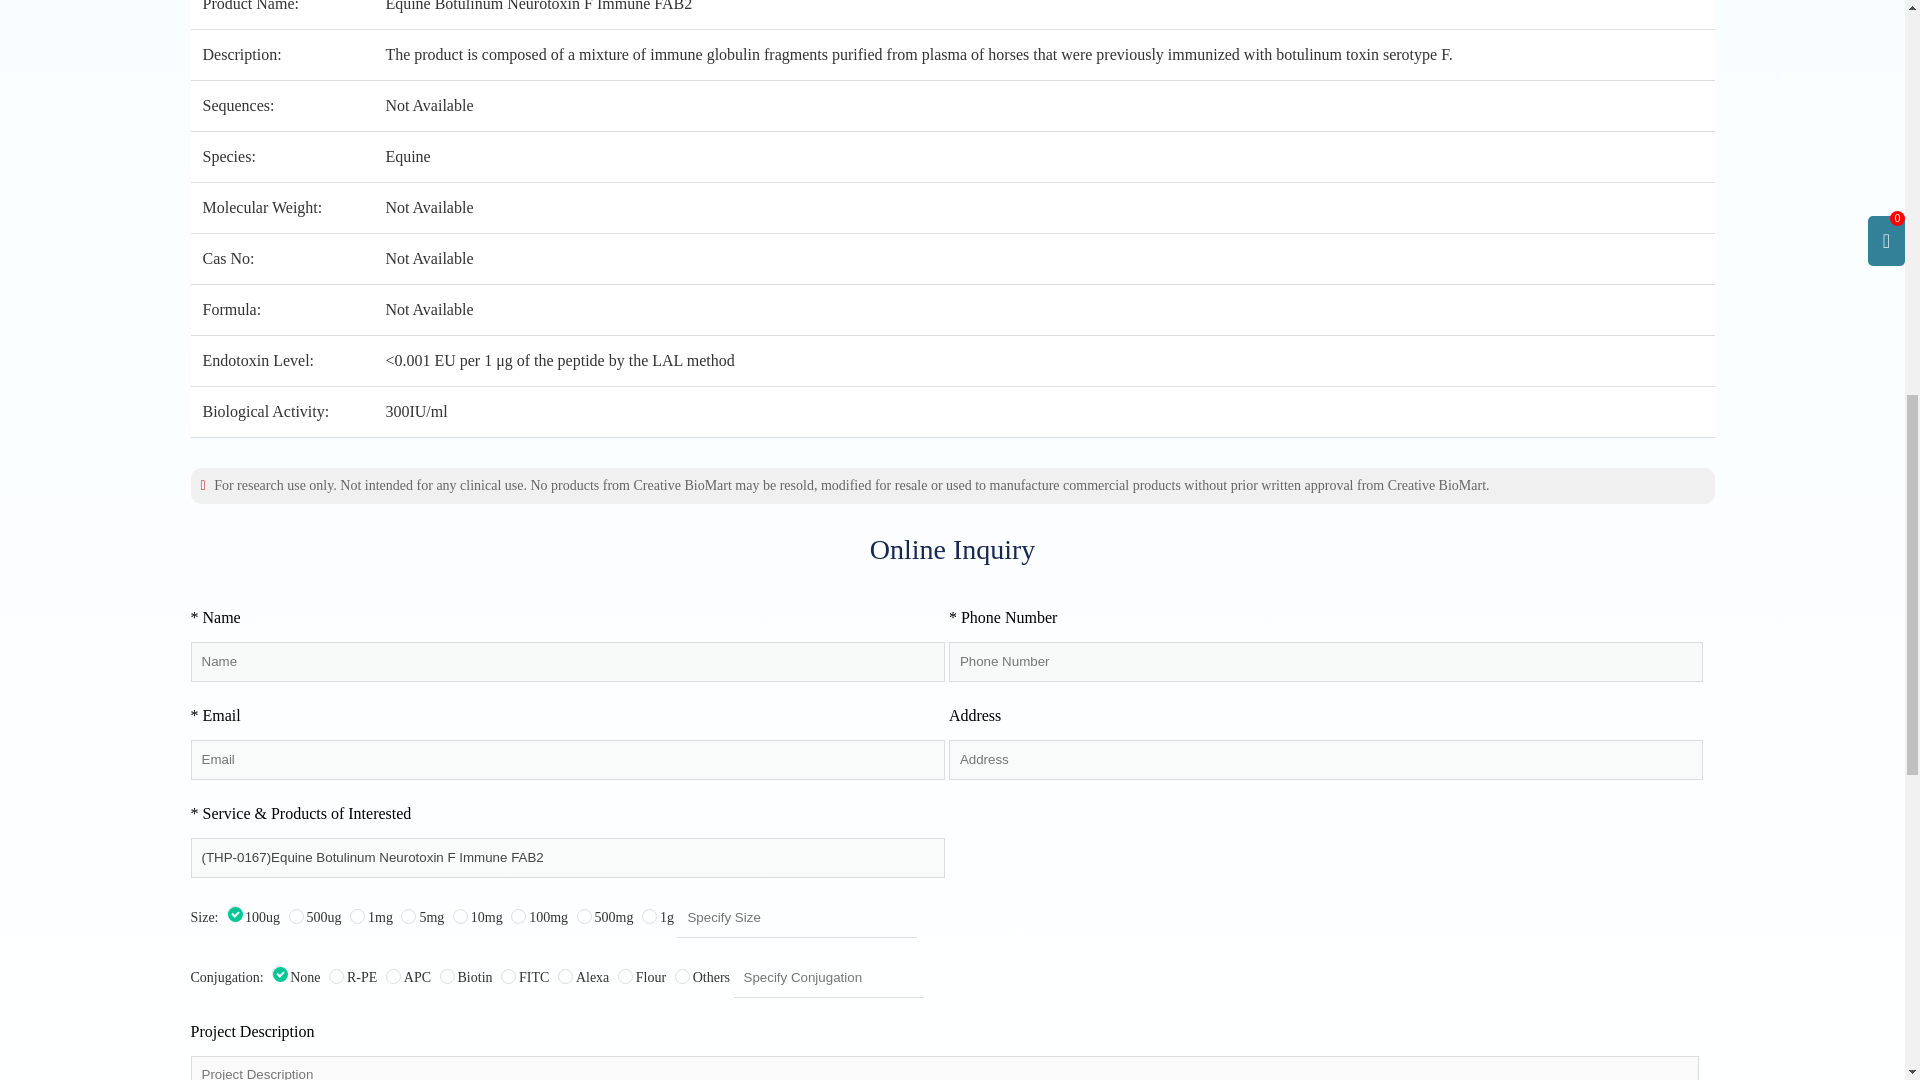 The image size is (1920, 1080). I want to click on 10mg, so click(460, 916).